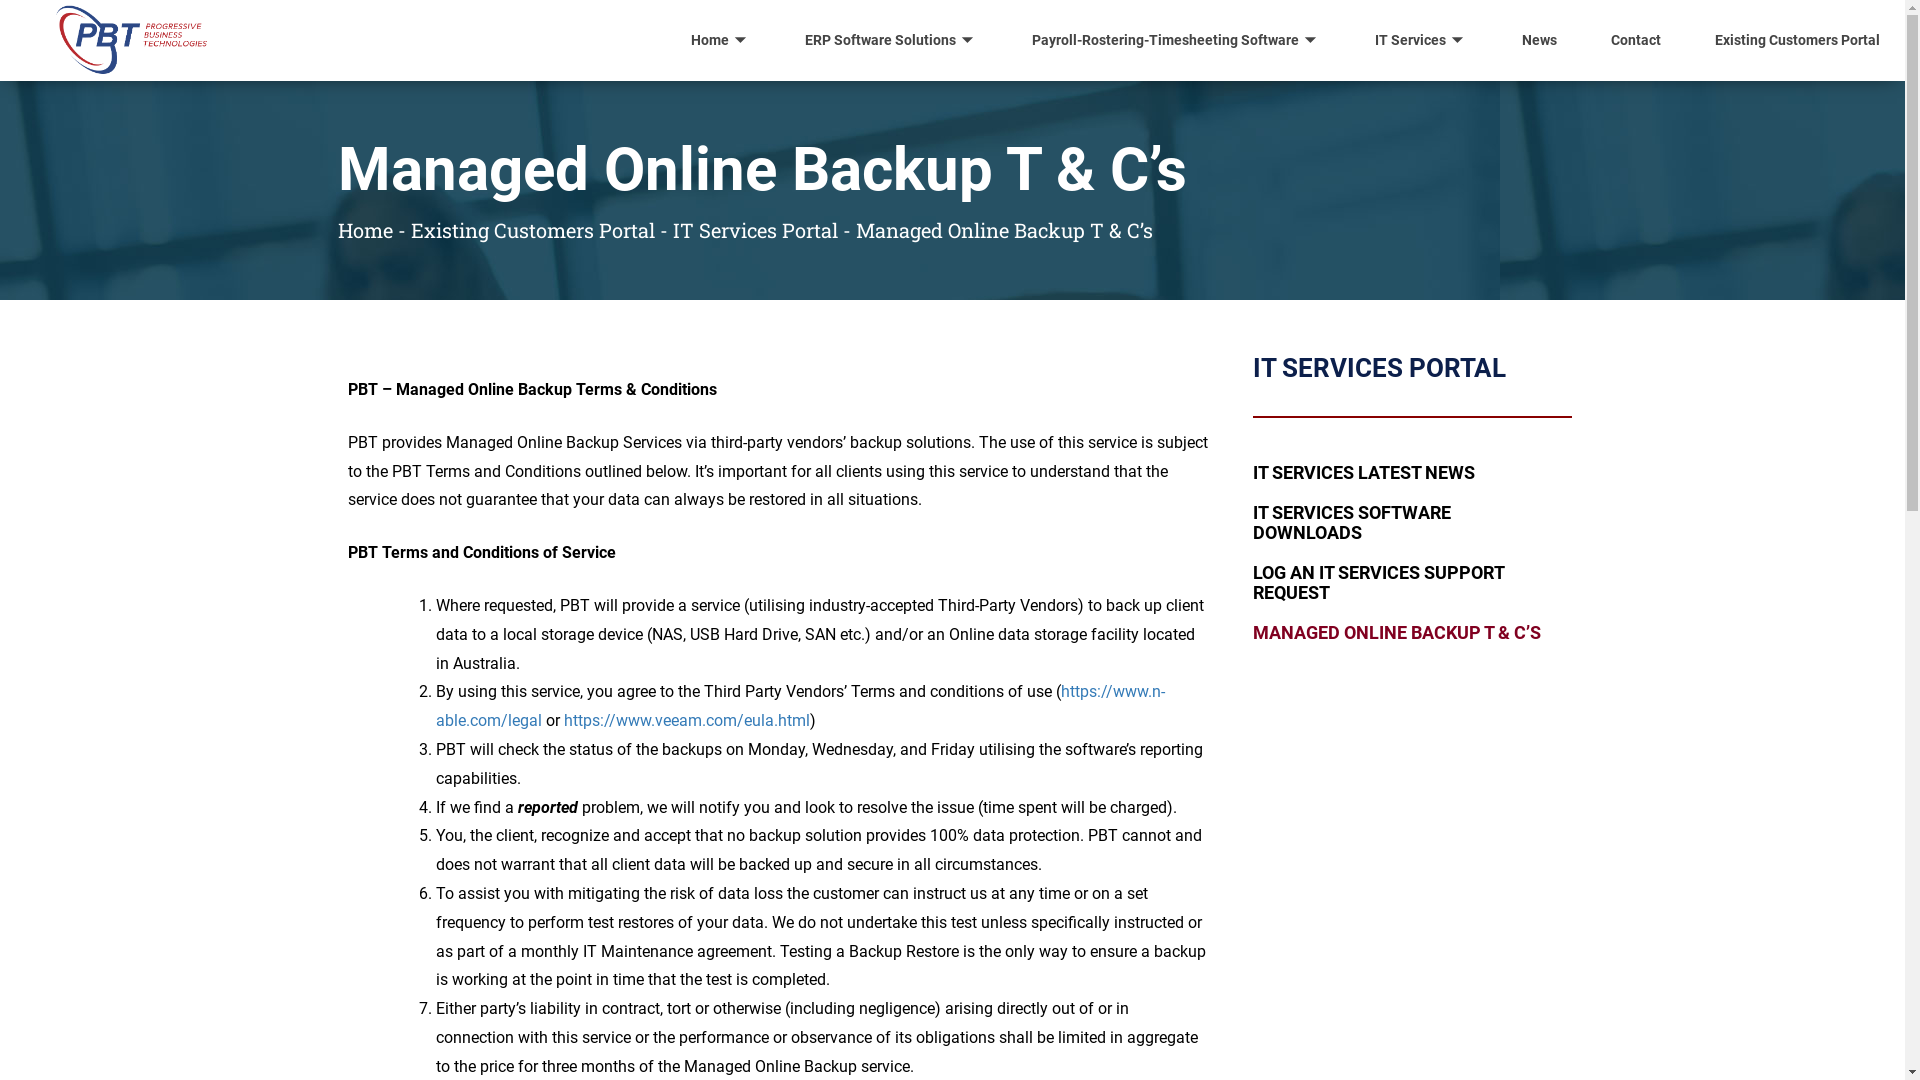 The height and width of the screenshot is (1080, 1920). What do you see at coordinates (1636, 40) in the screenshot?
I see `Contact` at bounding box center [1636, 40].